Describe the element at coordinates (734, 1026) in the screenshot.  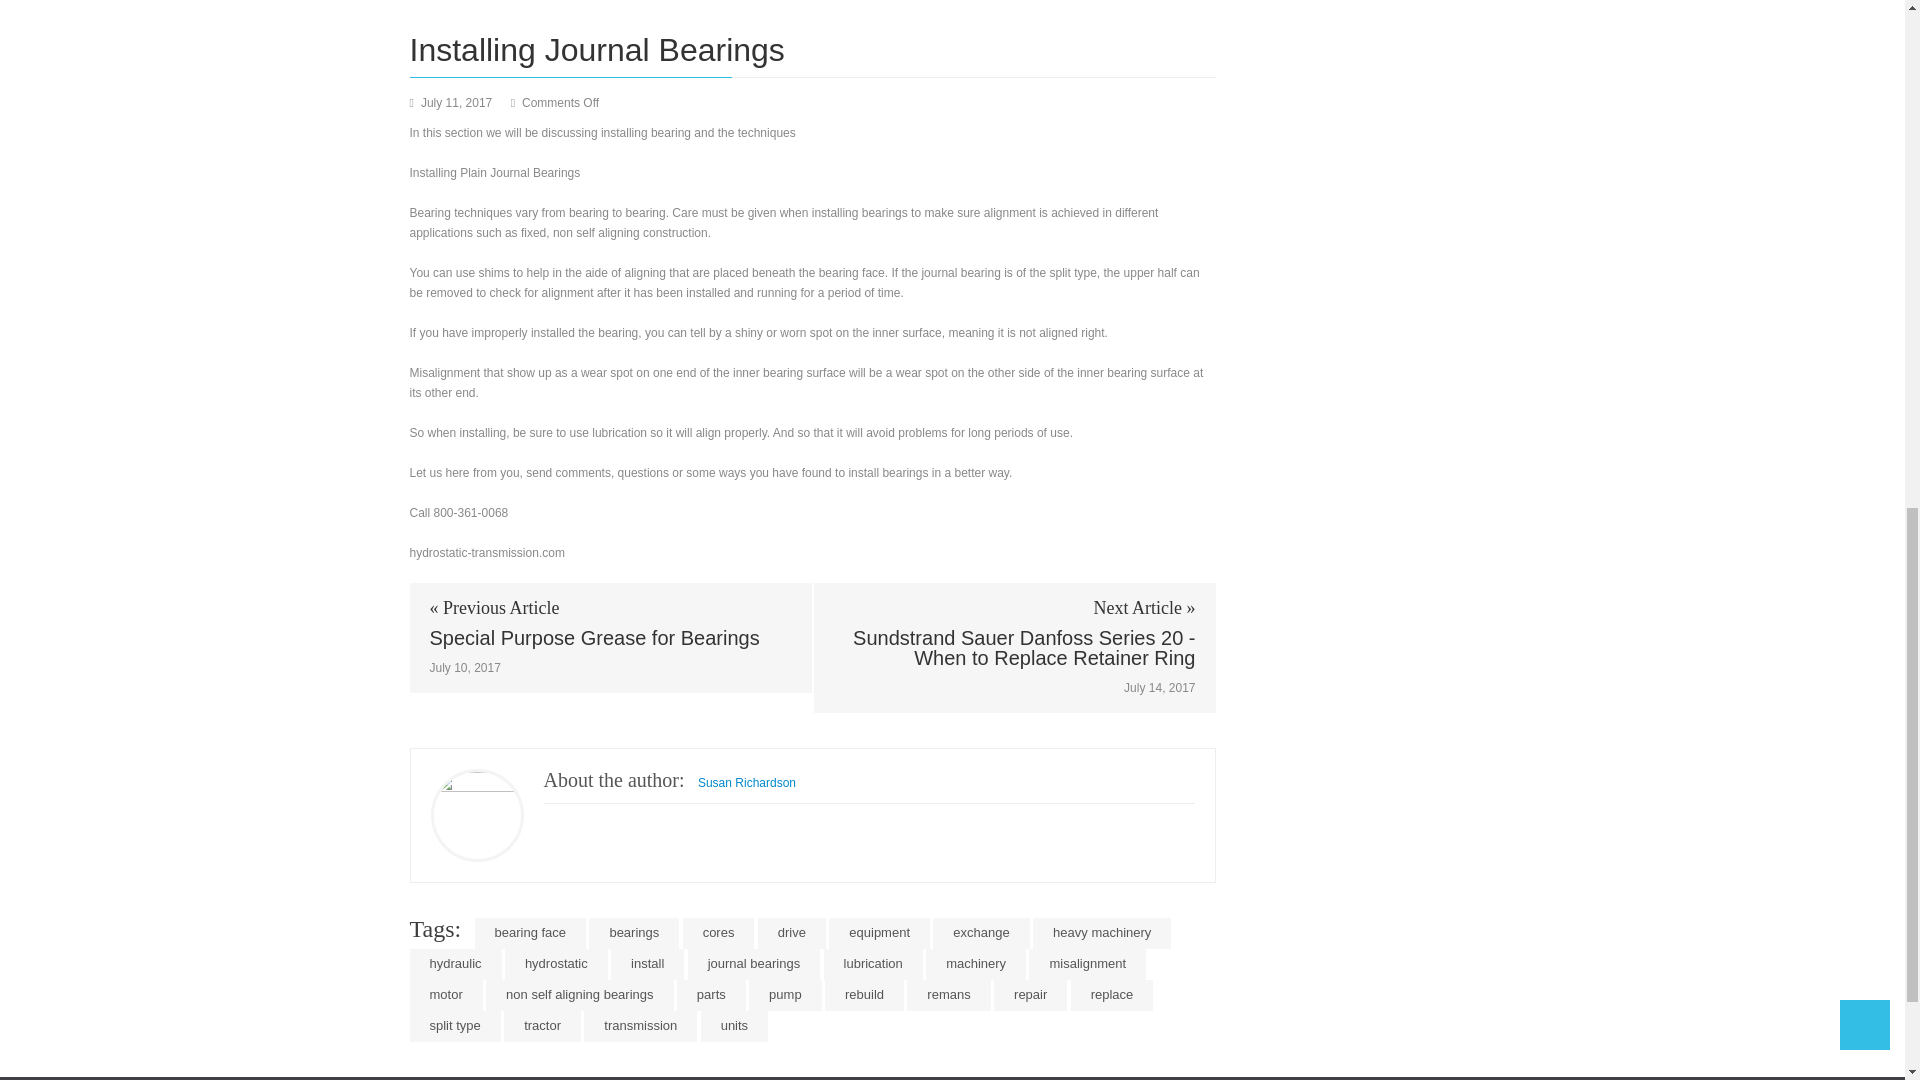
I see `units` at that location.